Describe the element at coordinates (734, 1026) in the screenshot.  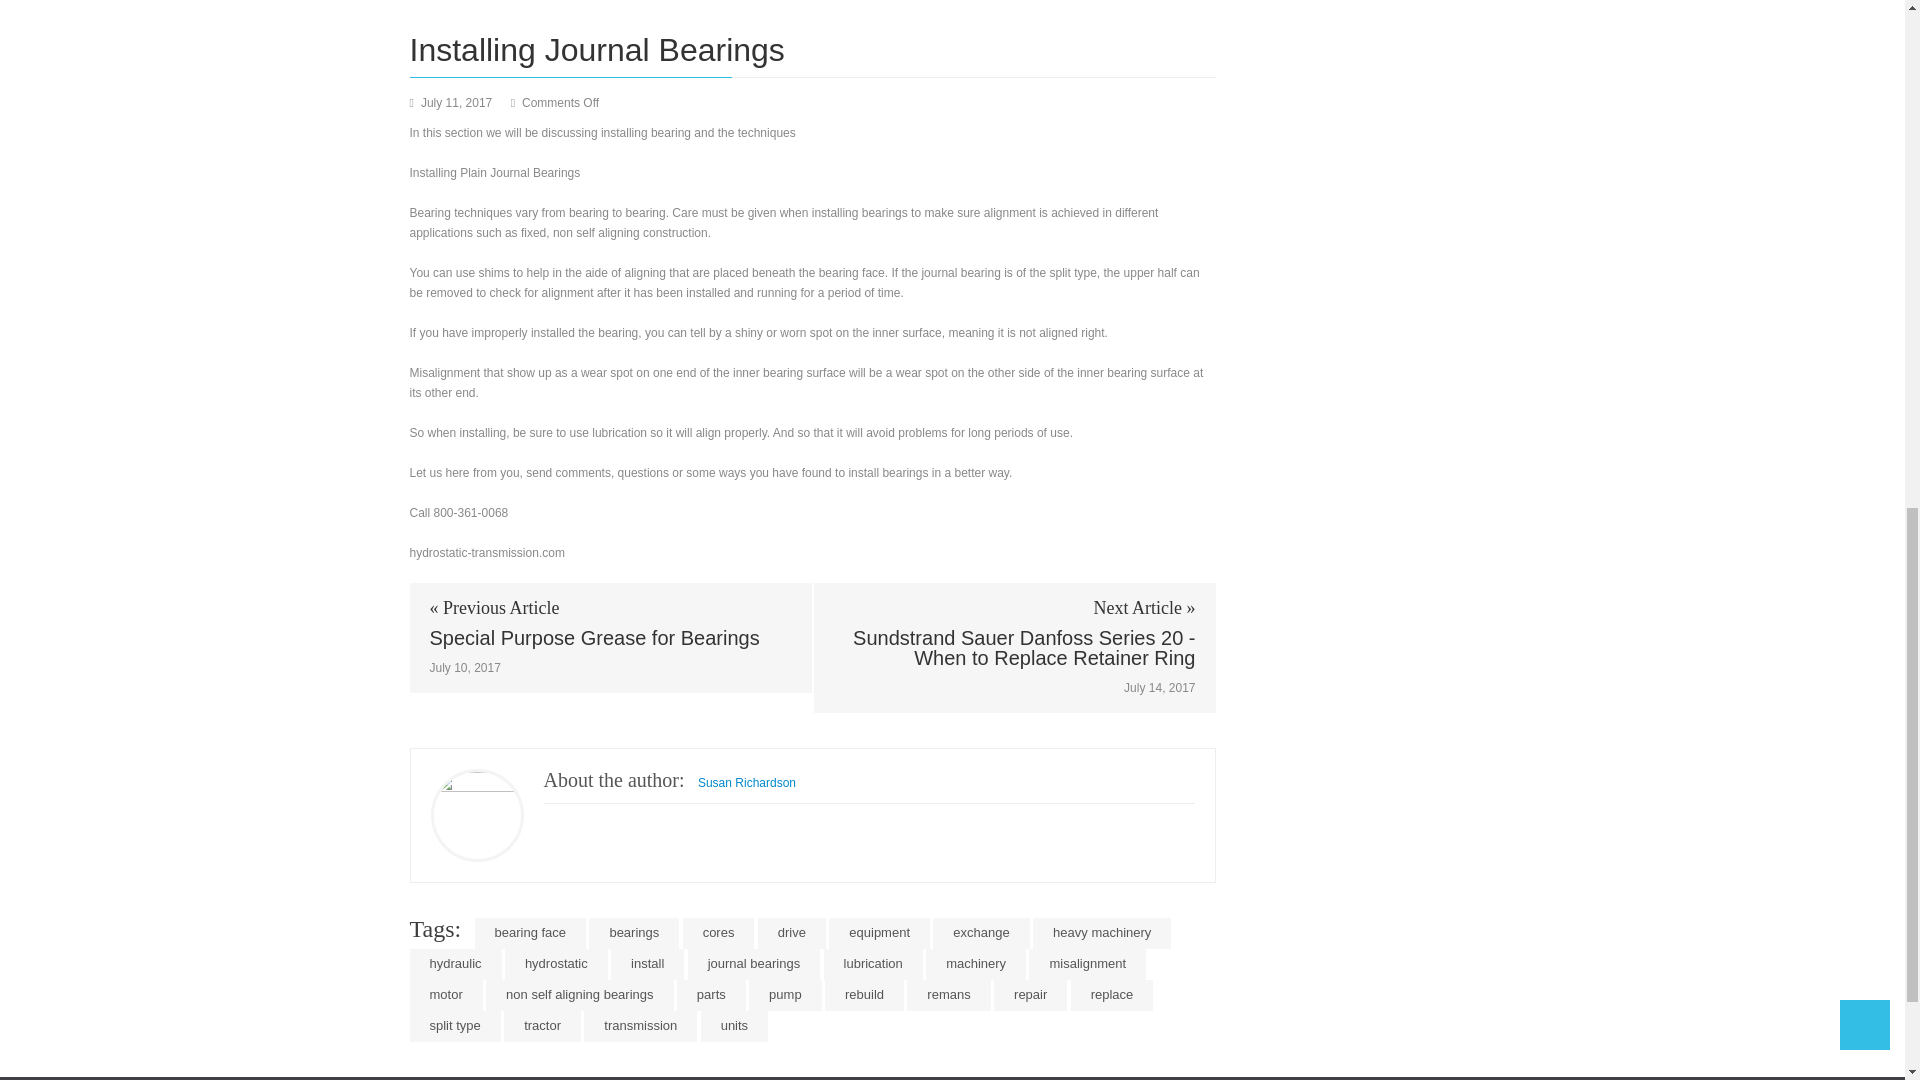
I see `units` at that location.